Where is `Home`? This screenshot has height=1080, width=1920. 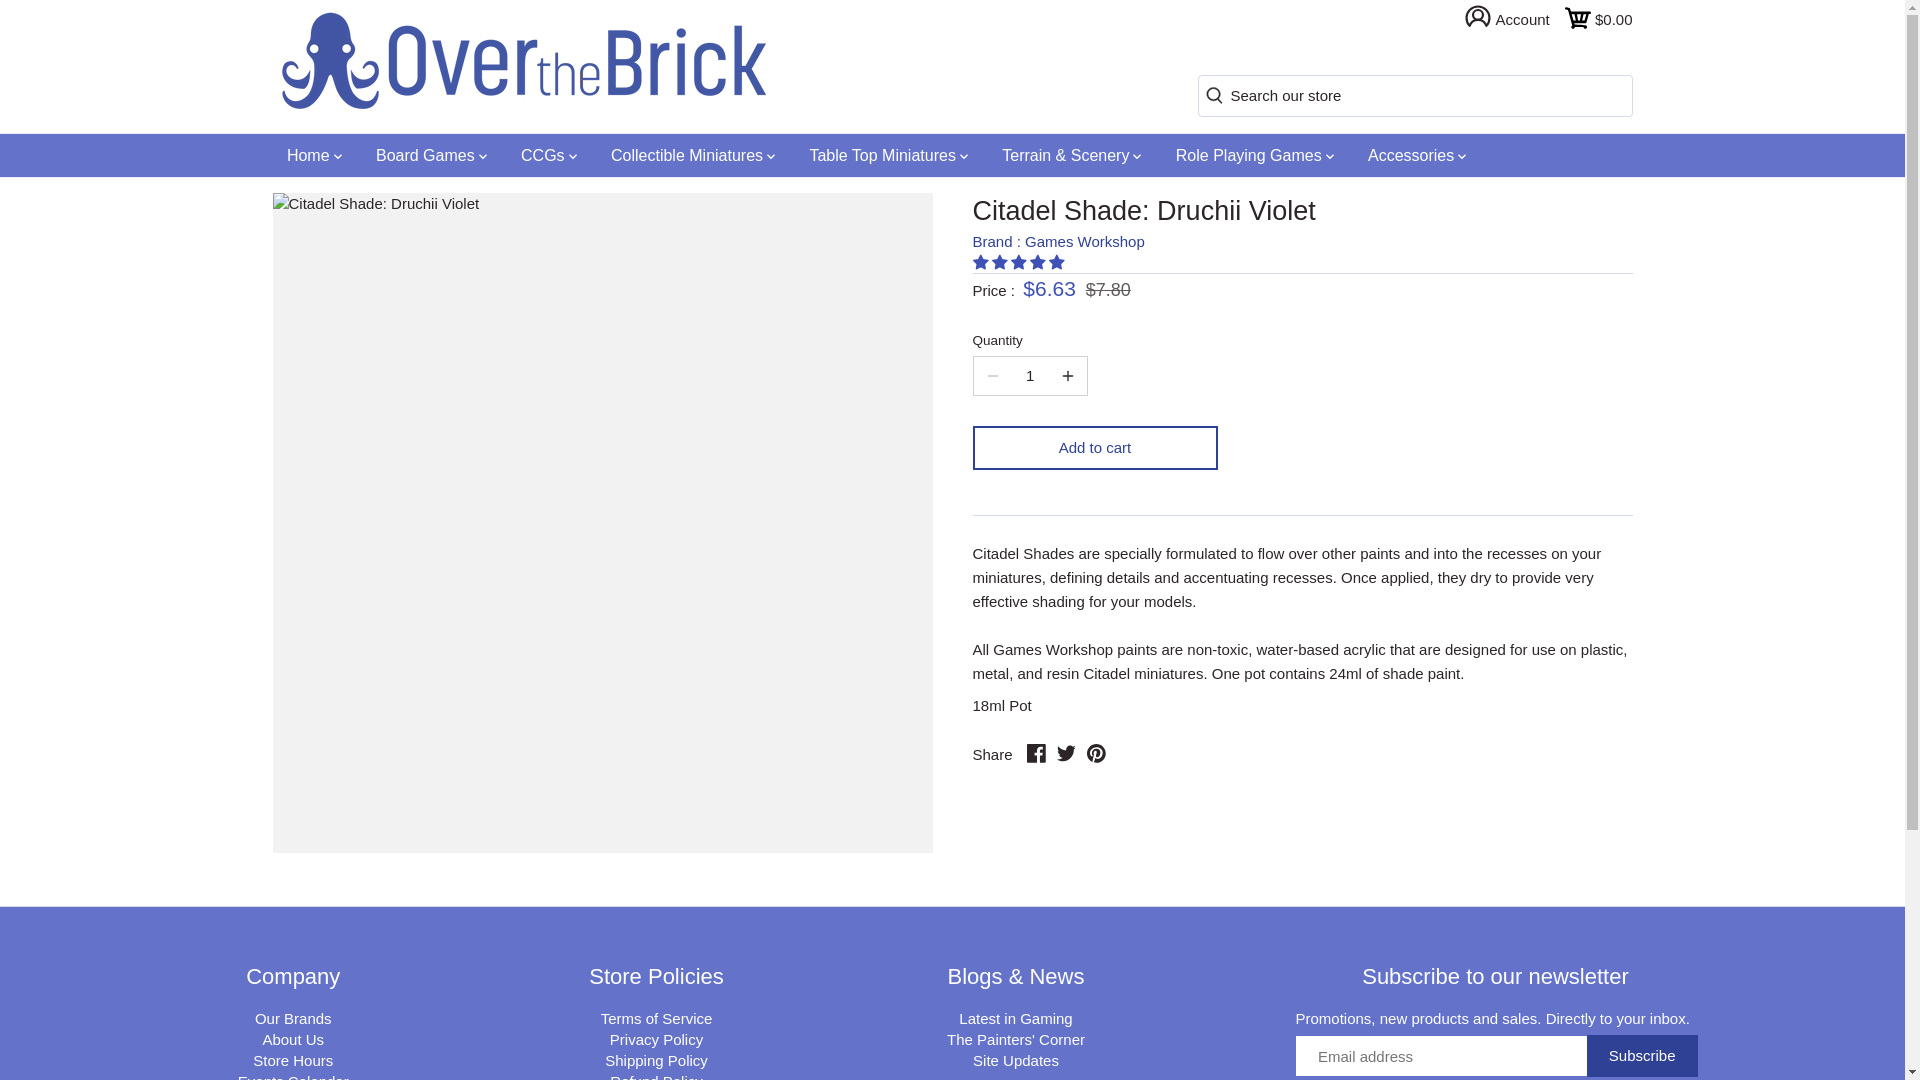
Home is located at coordinates (314, 155).